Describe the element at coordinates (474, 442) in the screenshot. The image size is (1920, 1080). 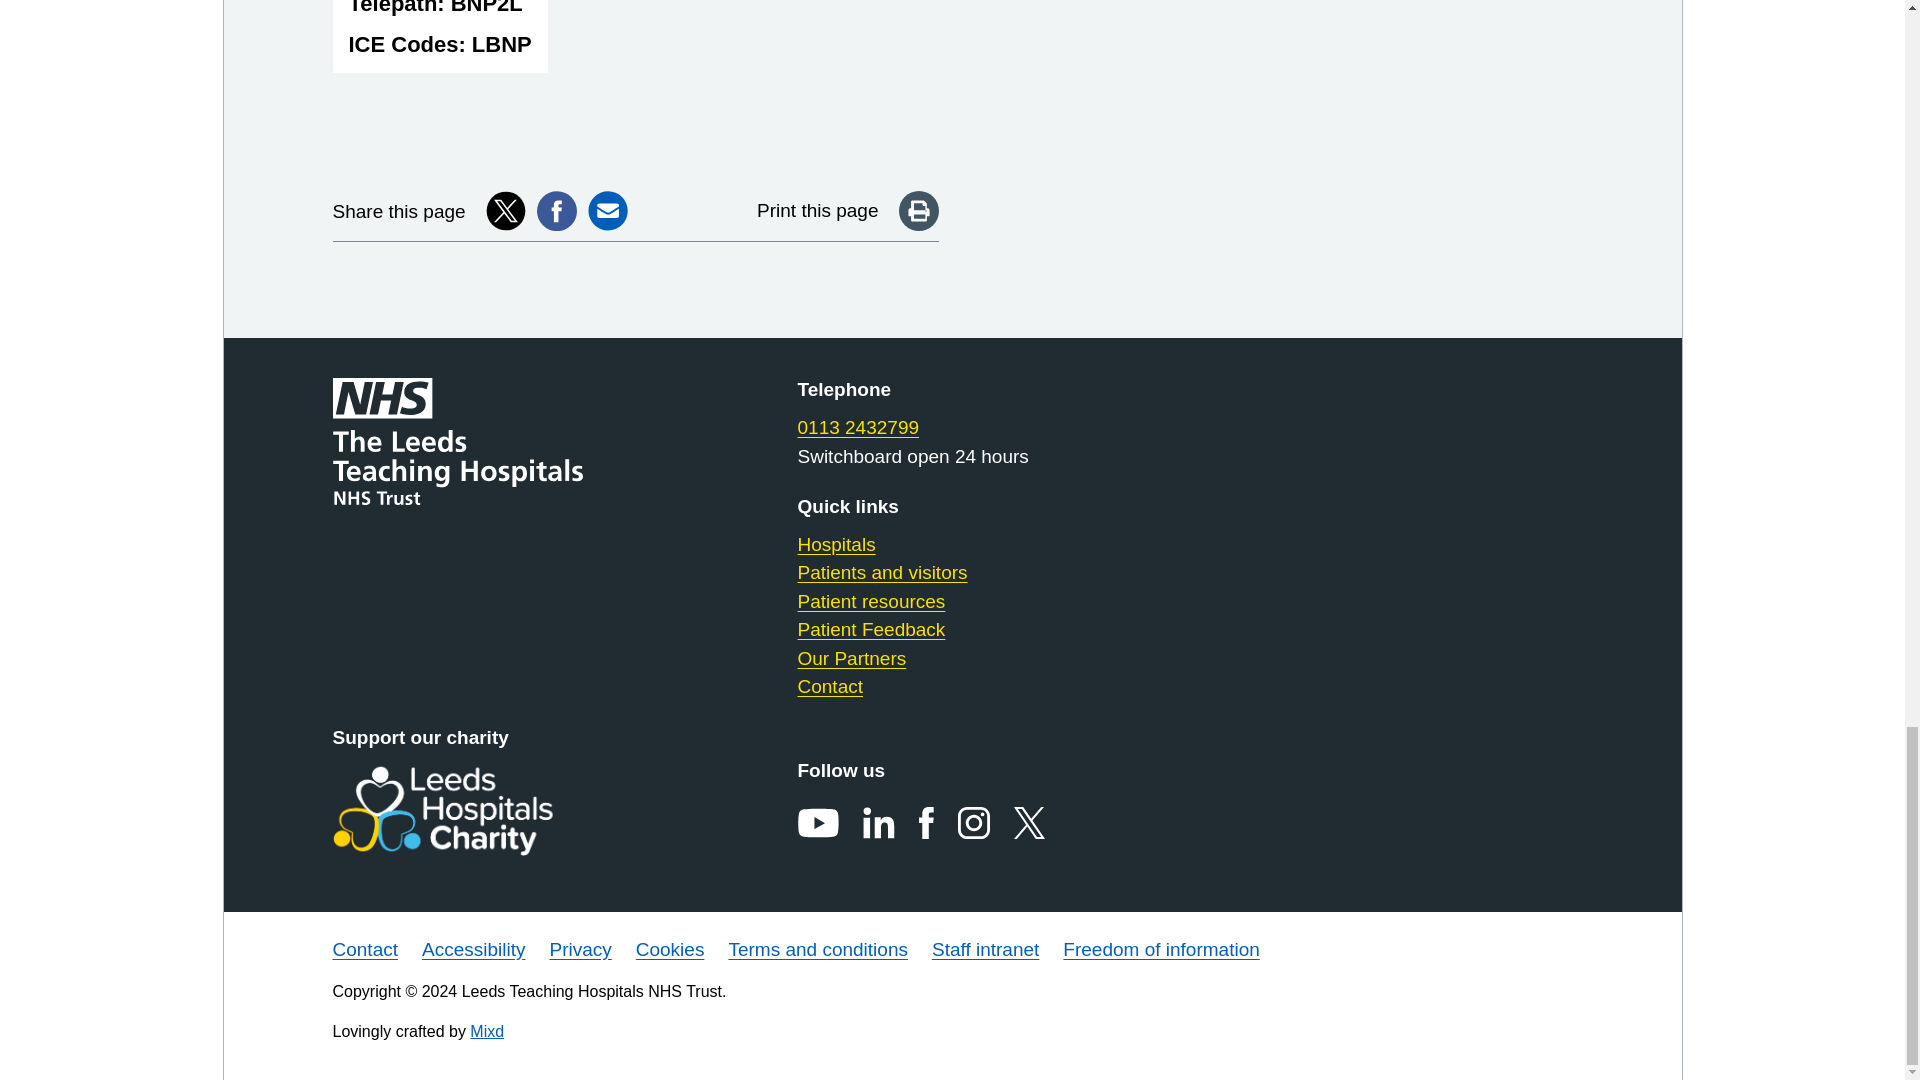
I see `Leeds Teaching Hospitals NHS Trust Homepage` at that location.